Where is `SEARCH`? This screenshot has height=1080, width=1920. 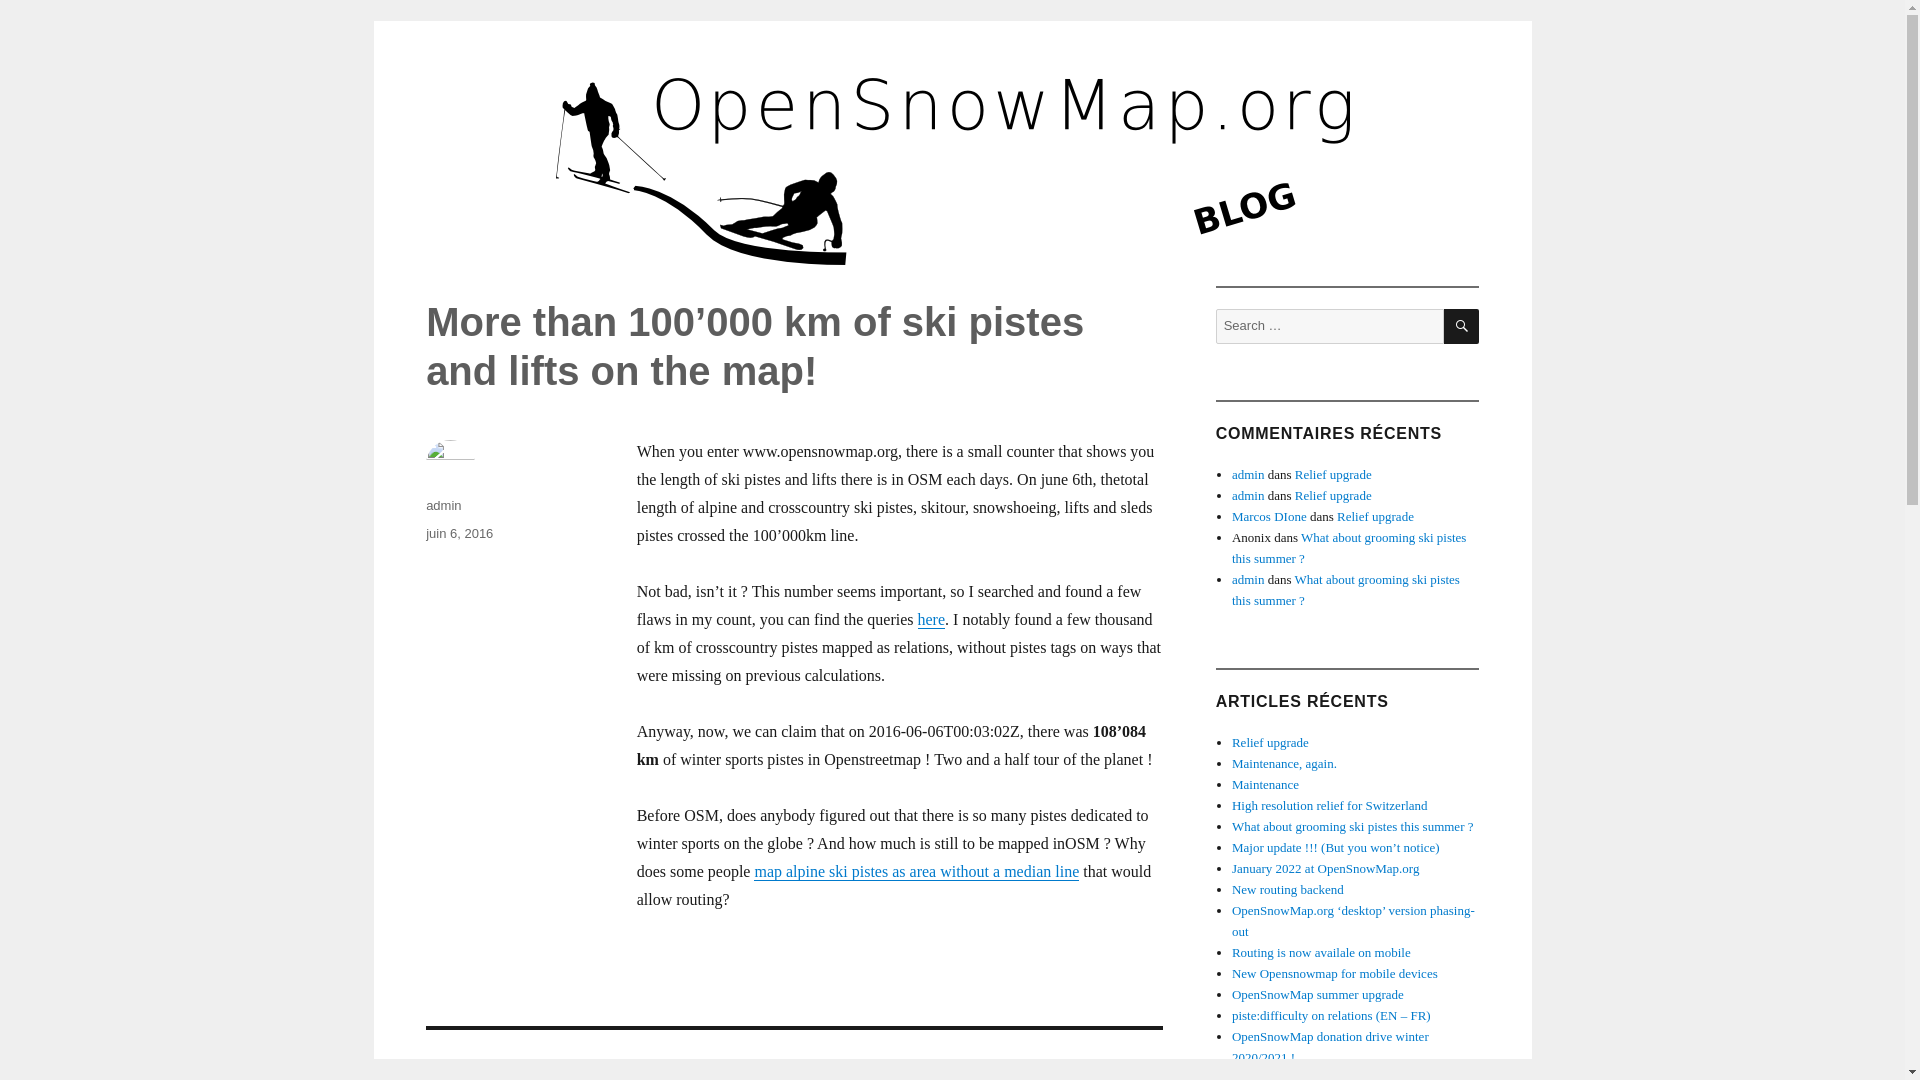
SEARCH is located at coordinates (1460, 326).